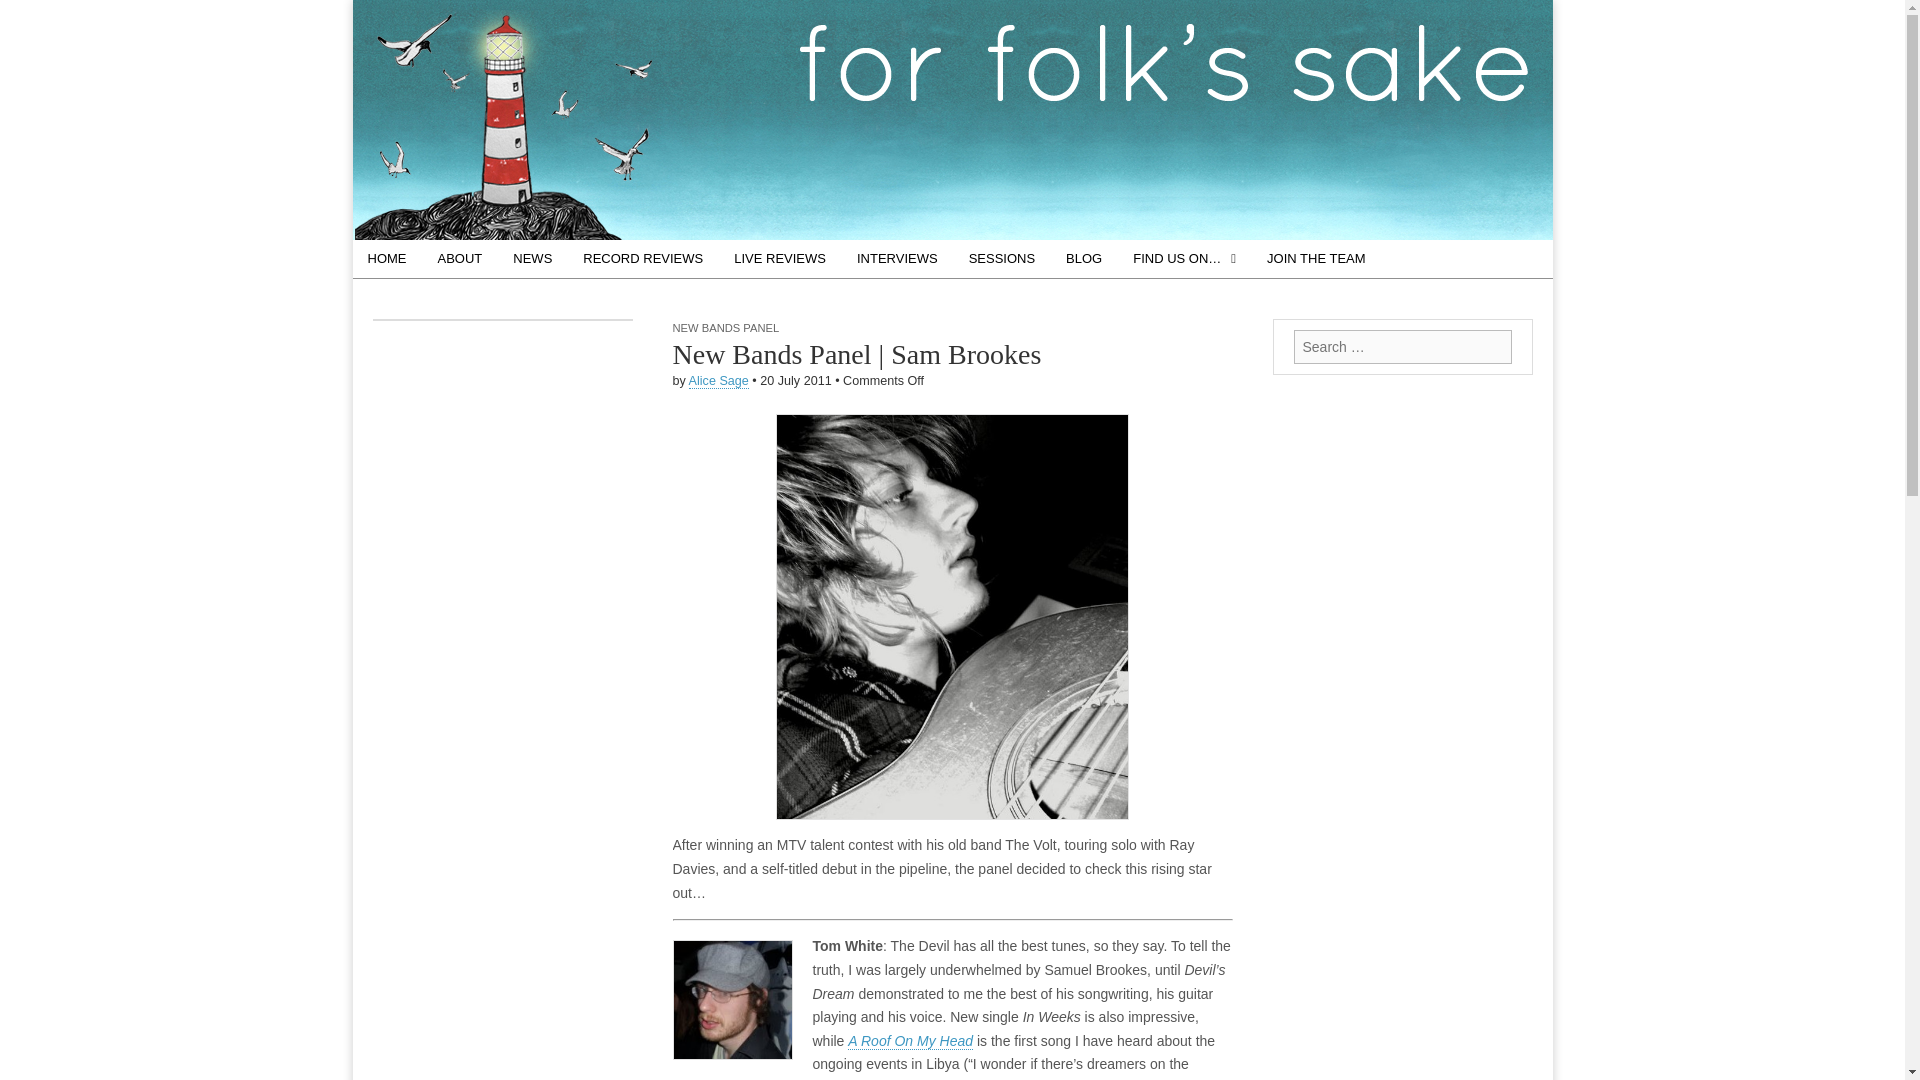 The height and width of the screenshot is (1080, 1920). Describe the element at coordinates (910, 1040) in the screenshot. I see `A Roof On My Head` at that location.